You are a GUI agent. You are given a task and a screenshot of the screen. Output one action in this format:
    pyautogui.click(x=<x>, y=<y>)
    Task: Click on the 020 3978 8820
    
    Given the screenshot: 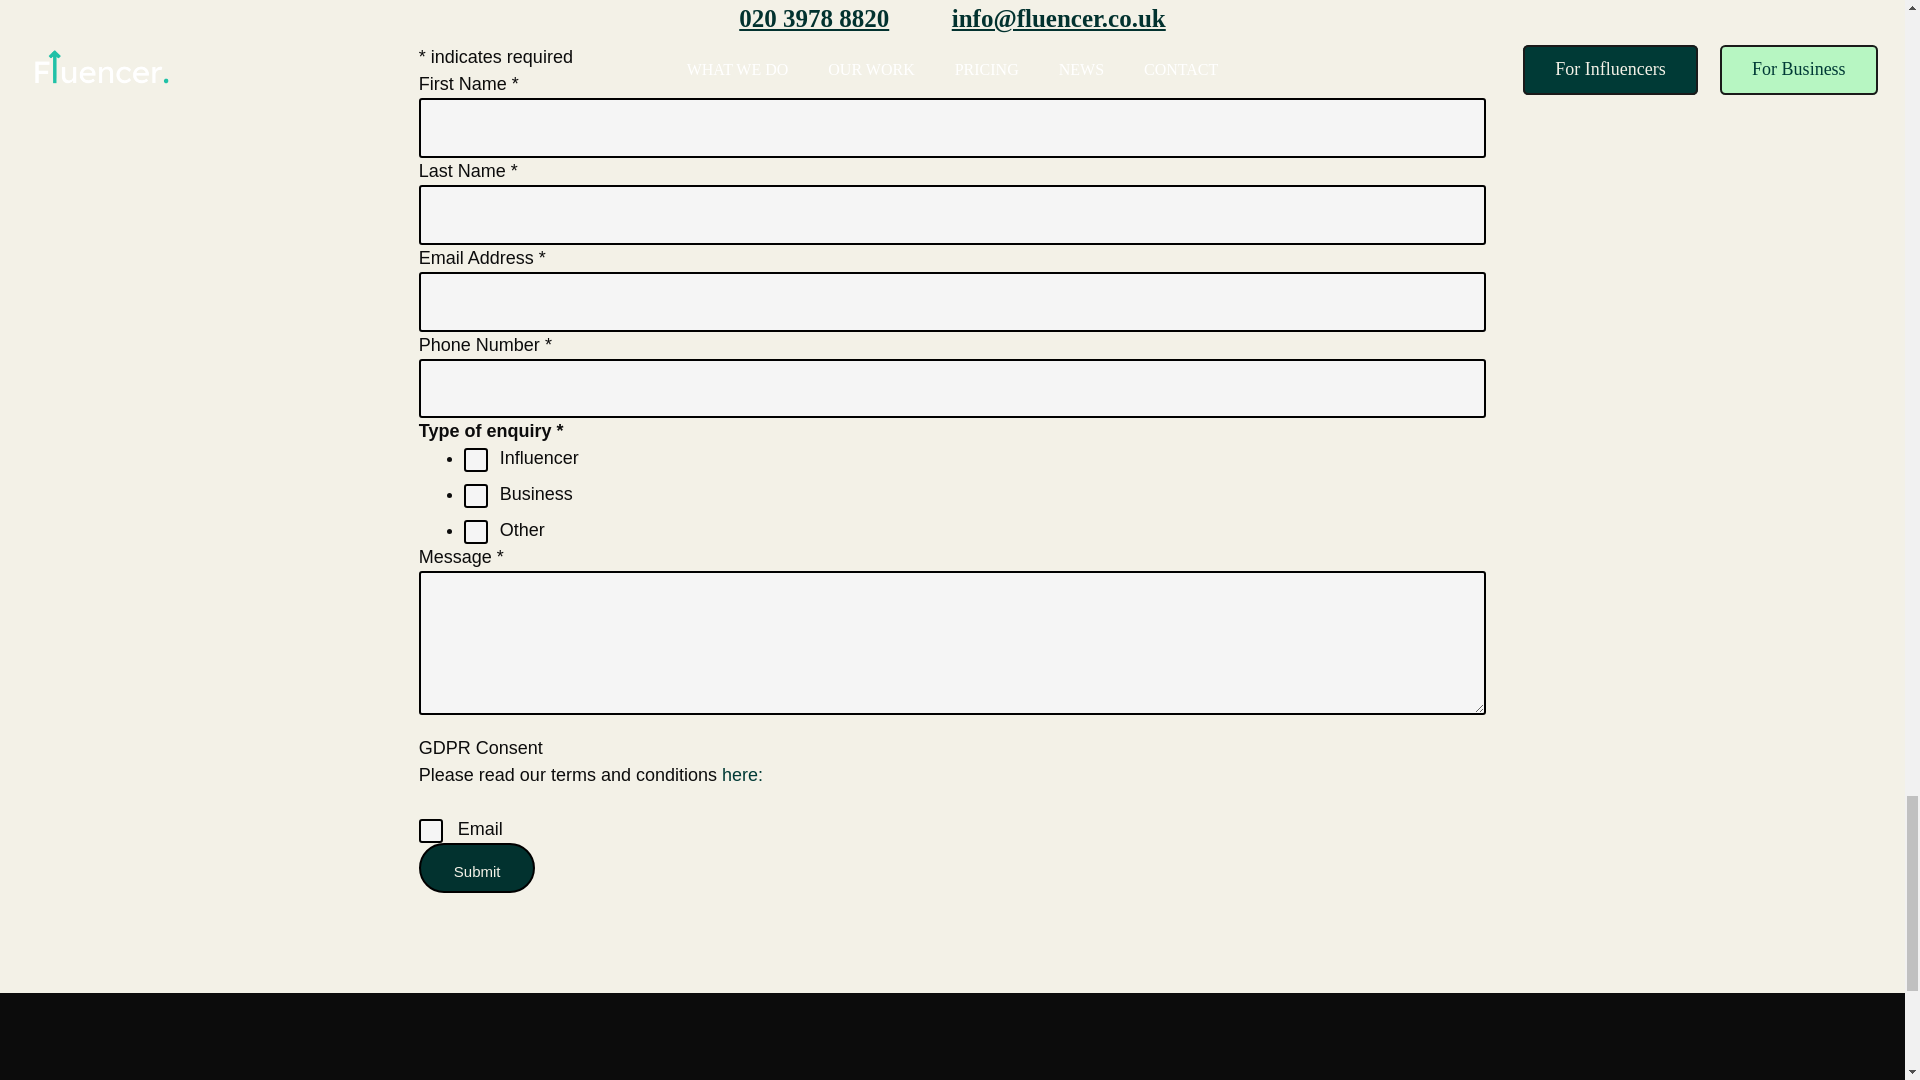 What is the action you would take?
    pyautogui.click(x=814, y=18)
    